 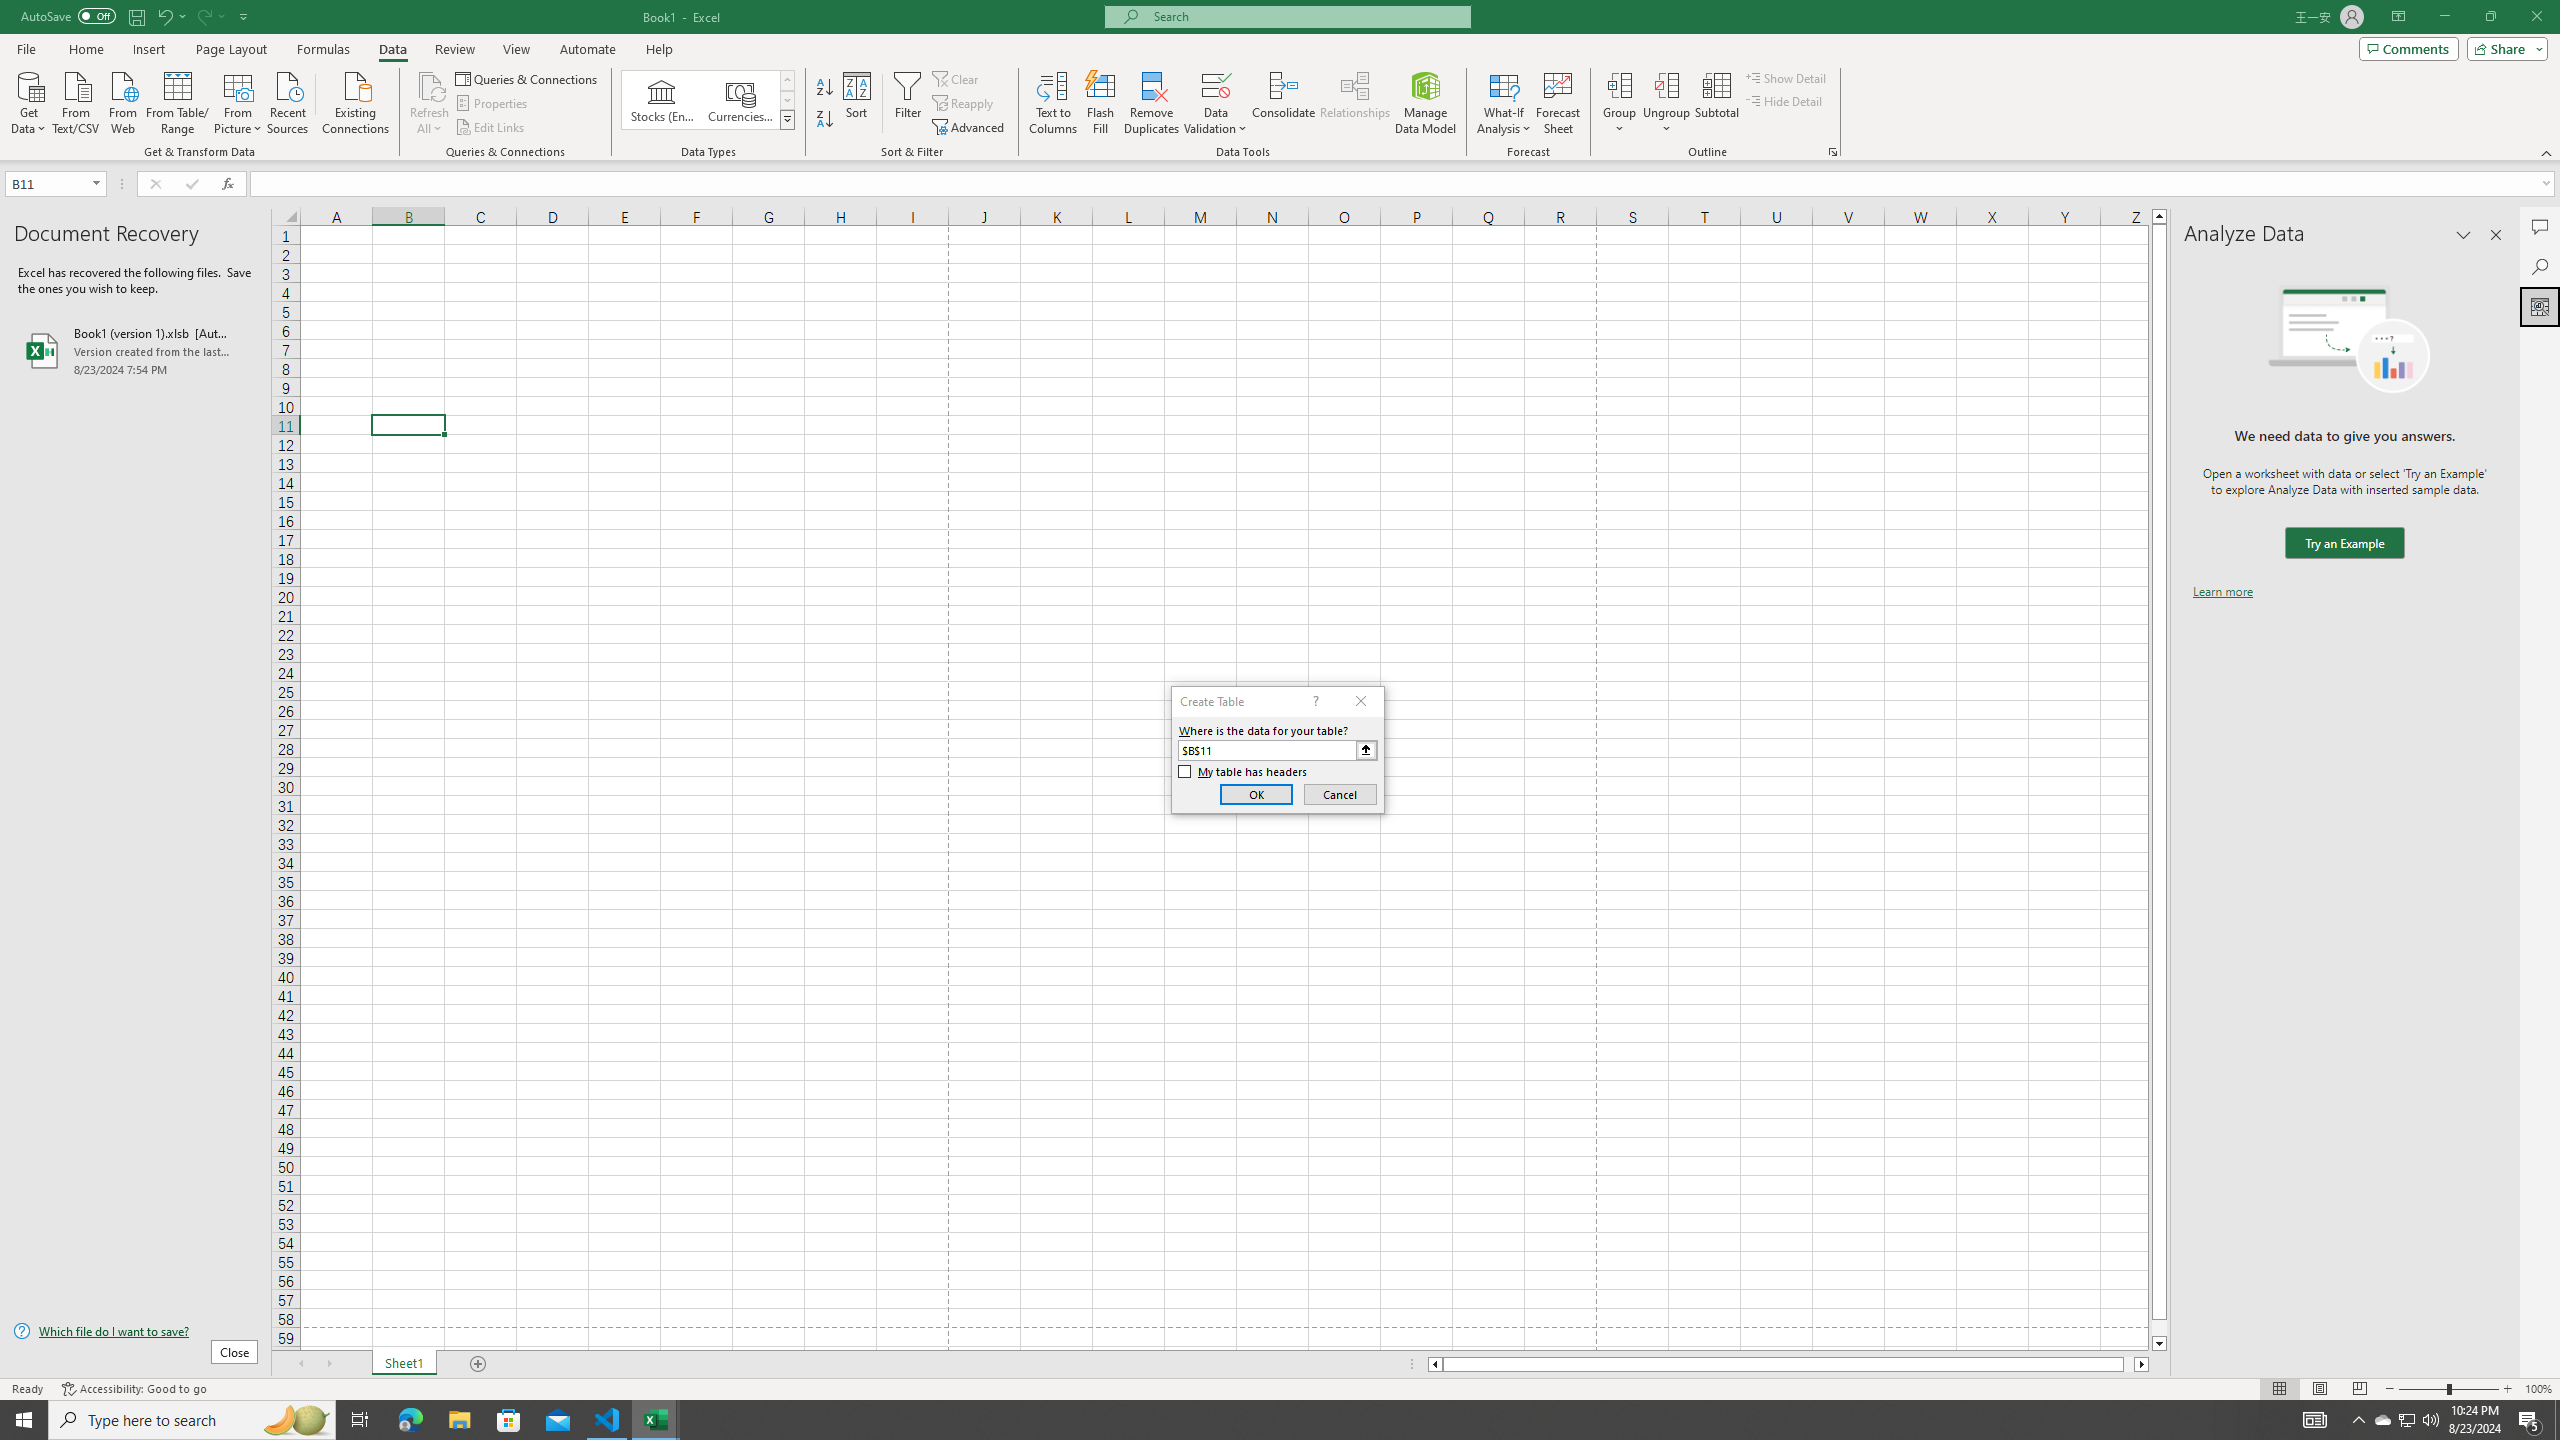 What do you see at coordinates (708, 100) in the screenshot?
I see `AutomationID: ConvertToLinkedEntity` at bounding box center [708, 100].